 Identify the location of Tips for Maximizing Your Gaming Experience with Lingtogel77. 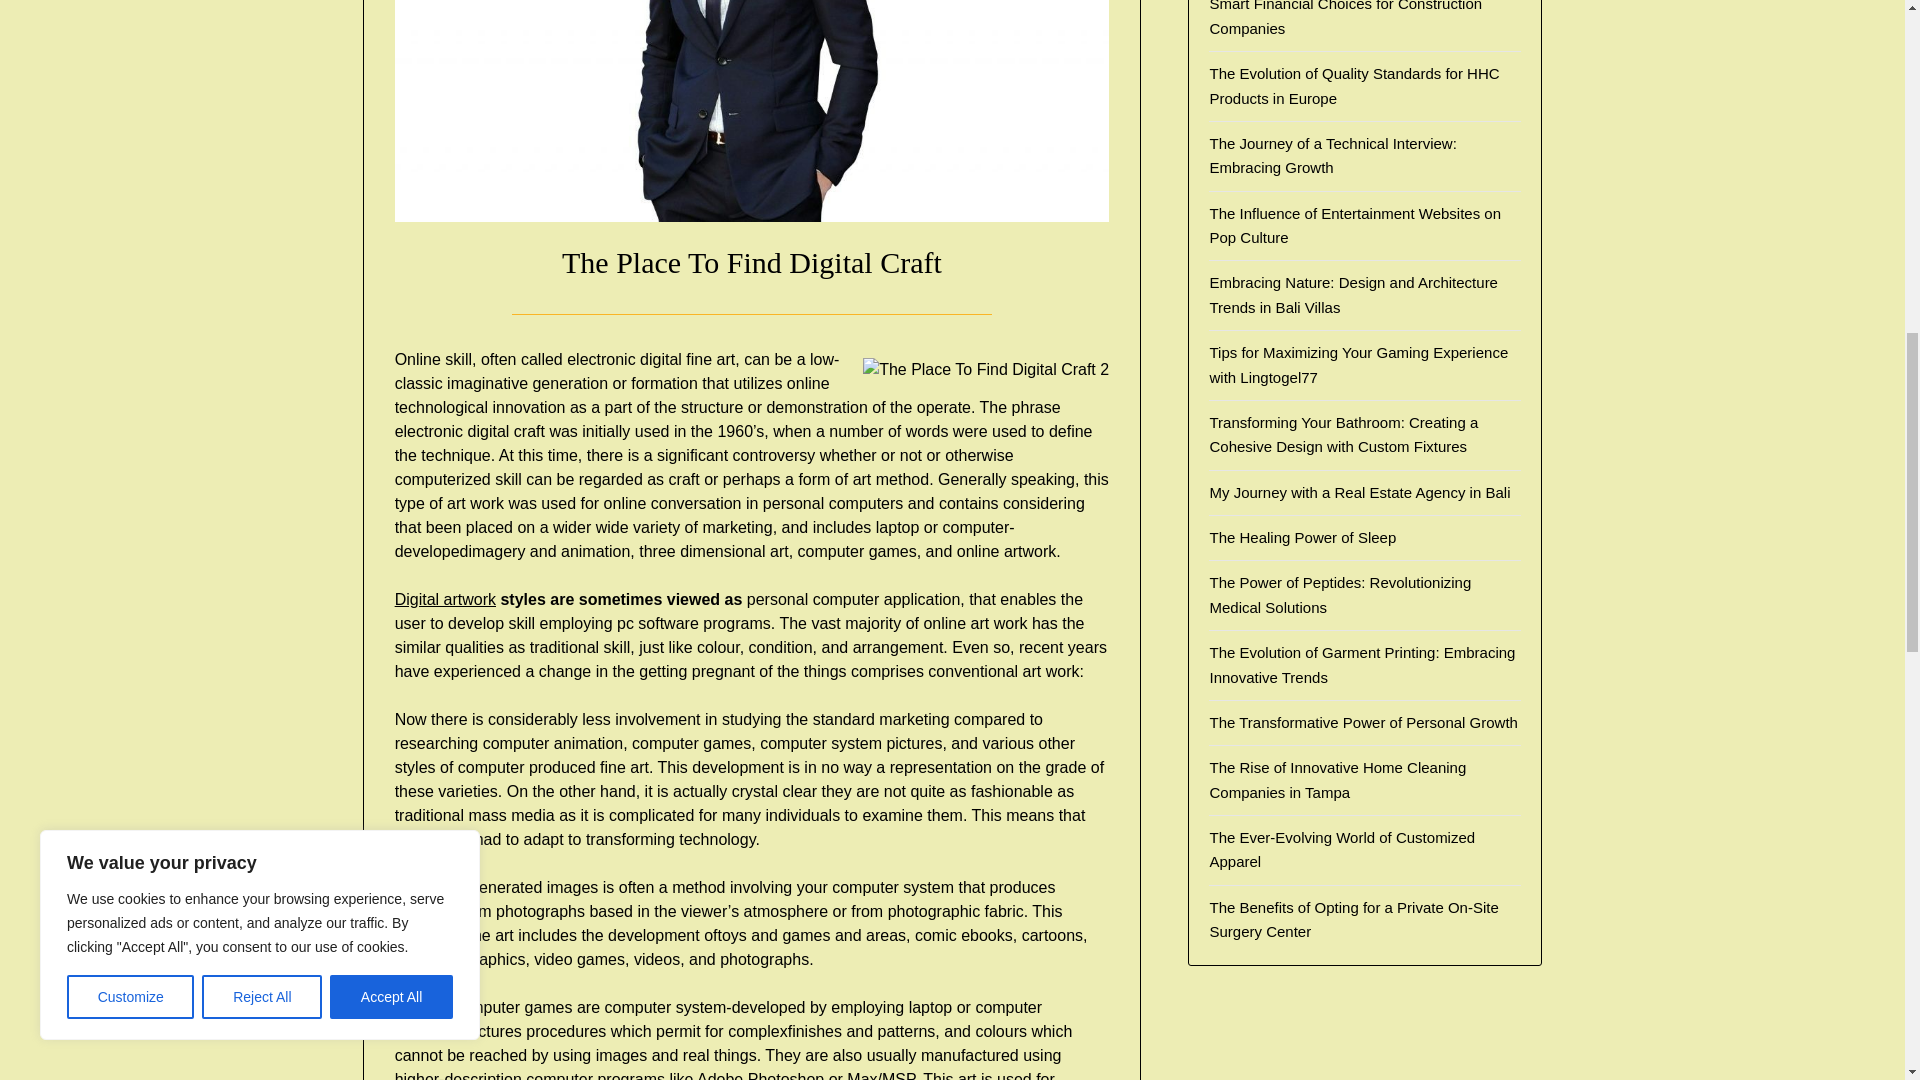
(1358, 364).